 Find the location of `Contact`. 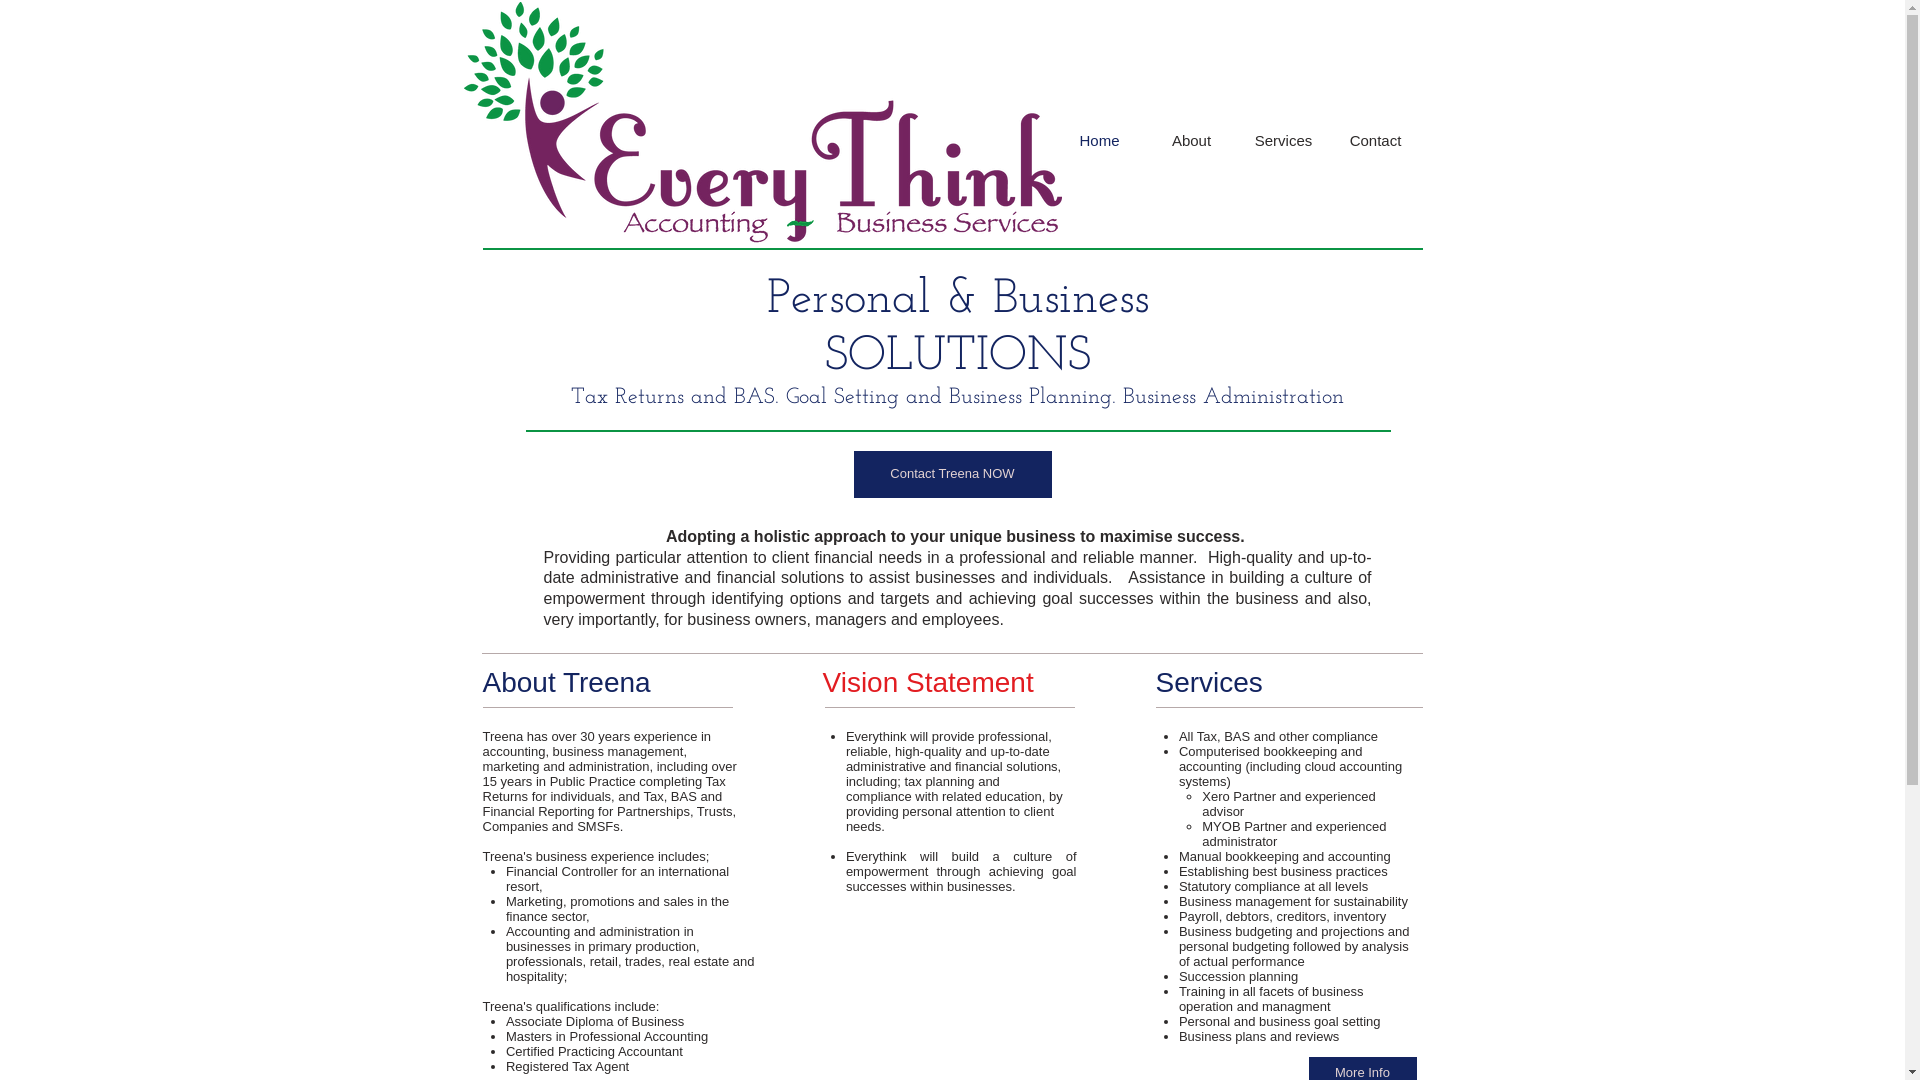

Contact is located at coordinates (1376, 141).